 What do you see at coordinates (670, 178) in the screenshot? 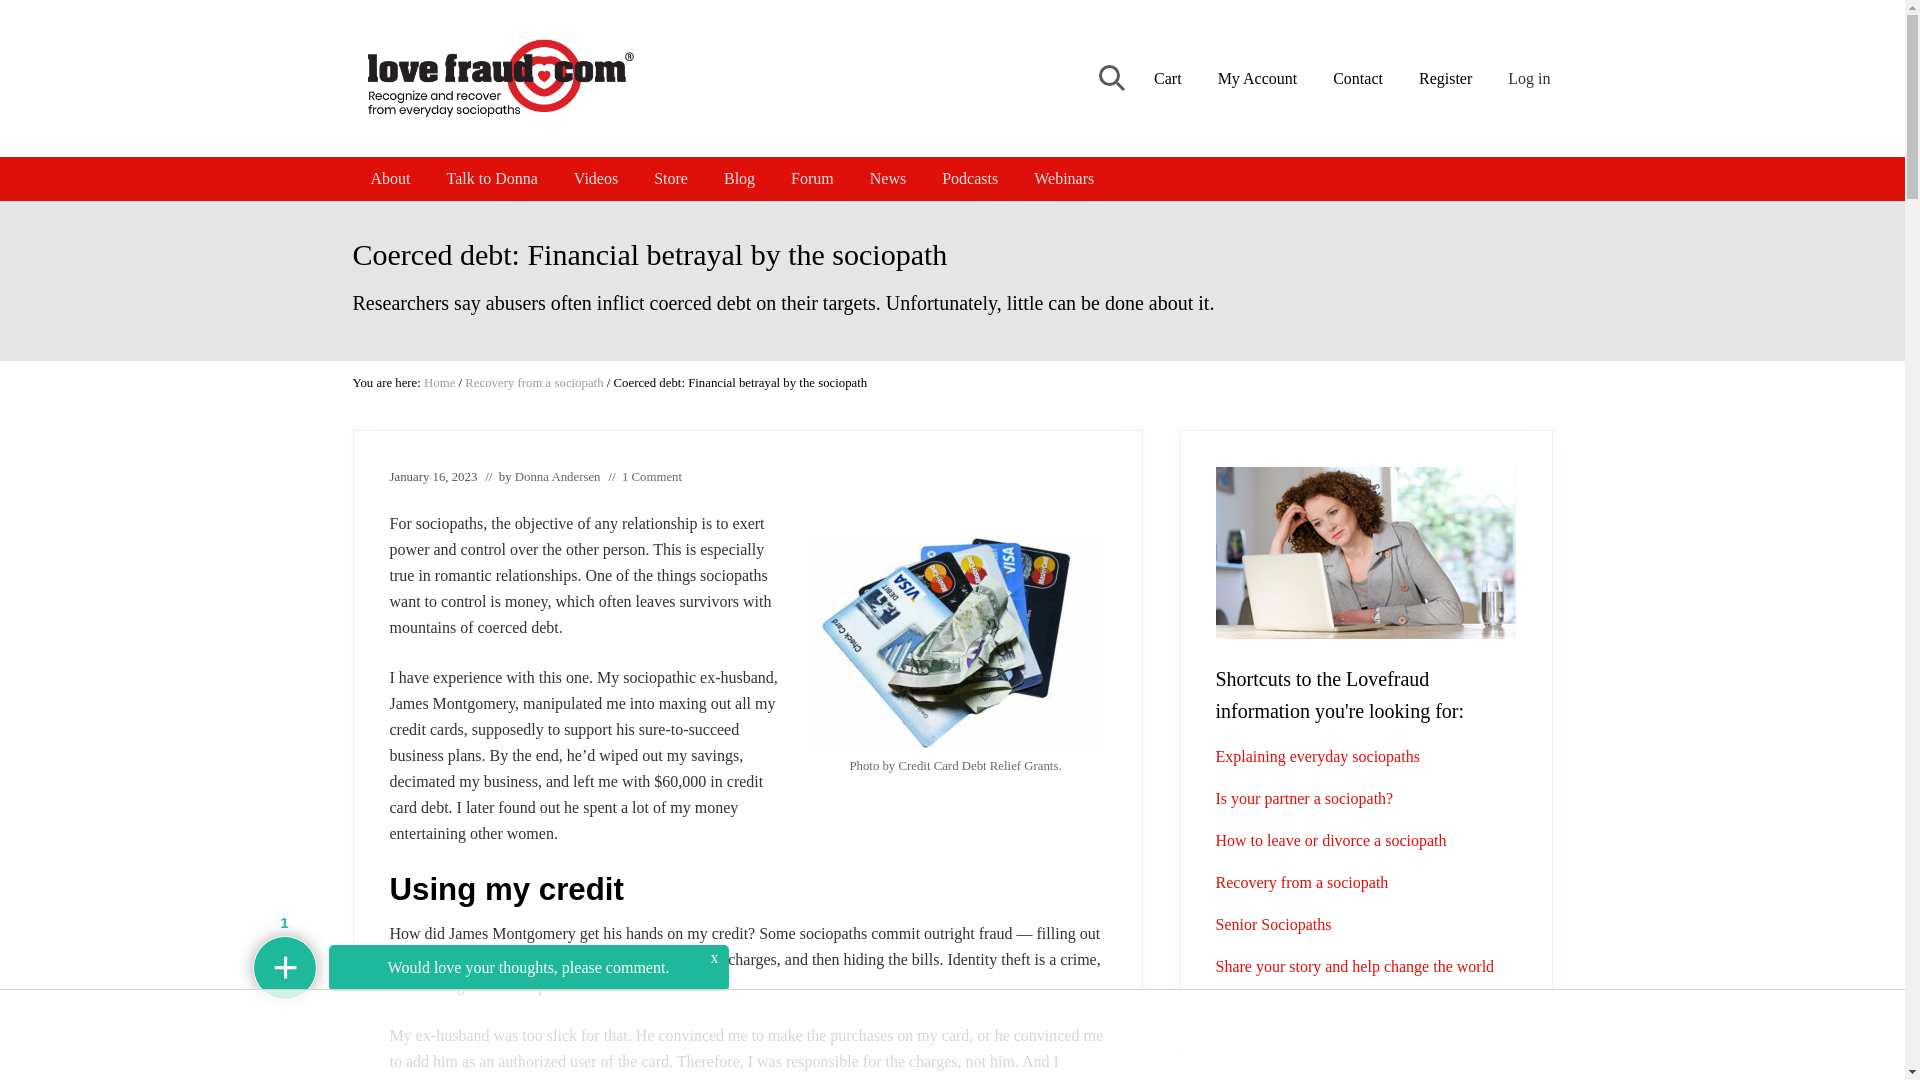
I see `Store` at bounding box center [670, 178].